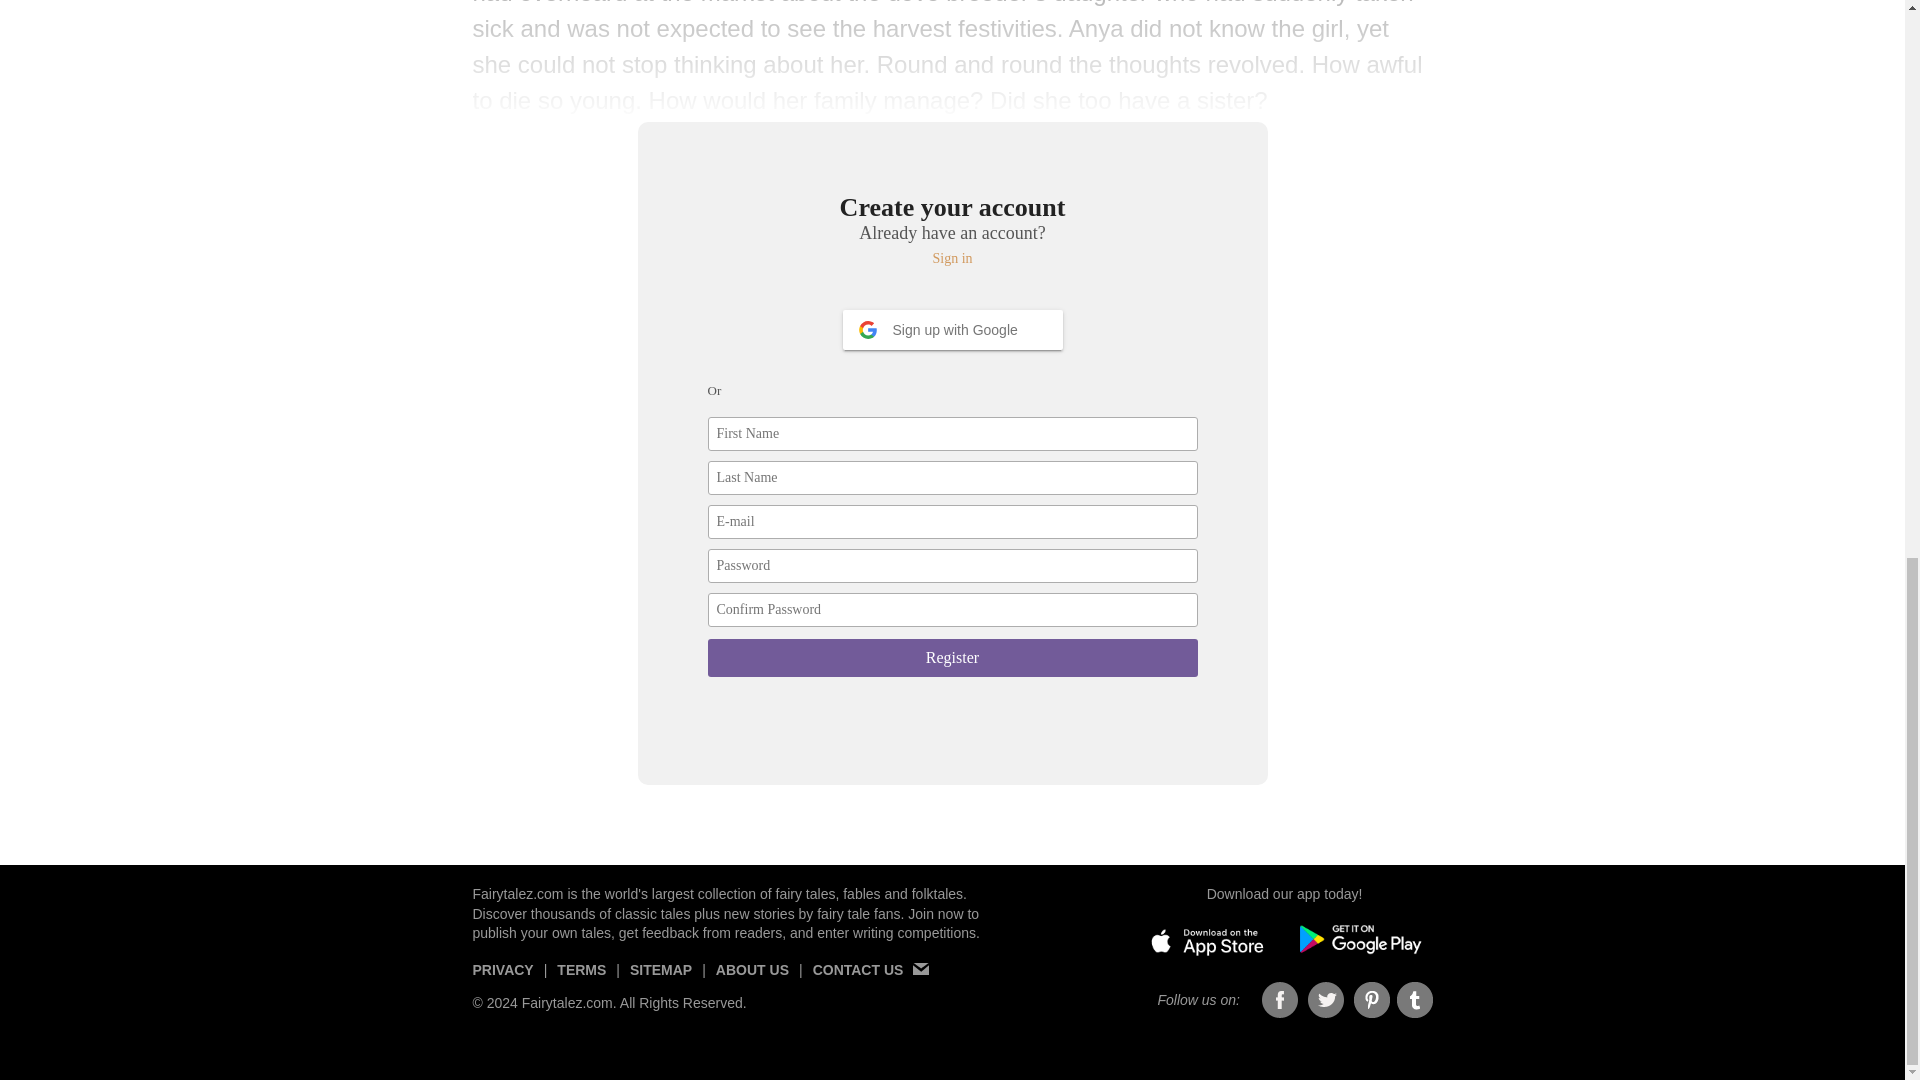 The image size is (1920, 1080). I want to click on Follow us on Pinterest, so click(1372, 1000).